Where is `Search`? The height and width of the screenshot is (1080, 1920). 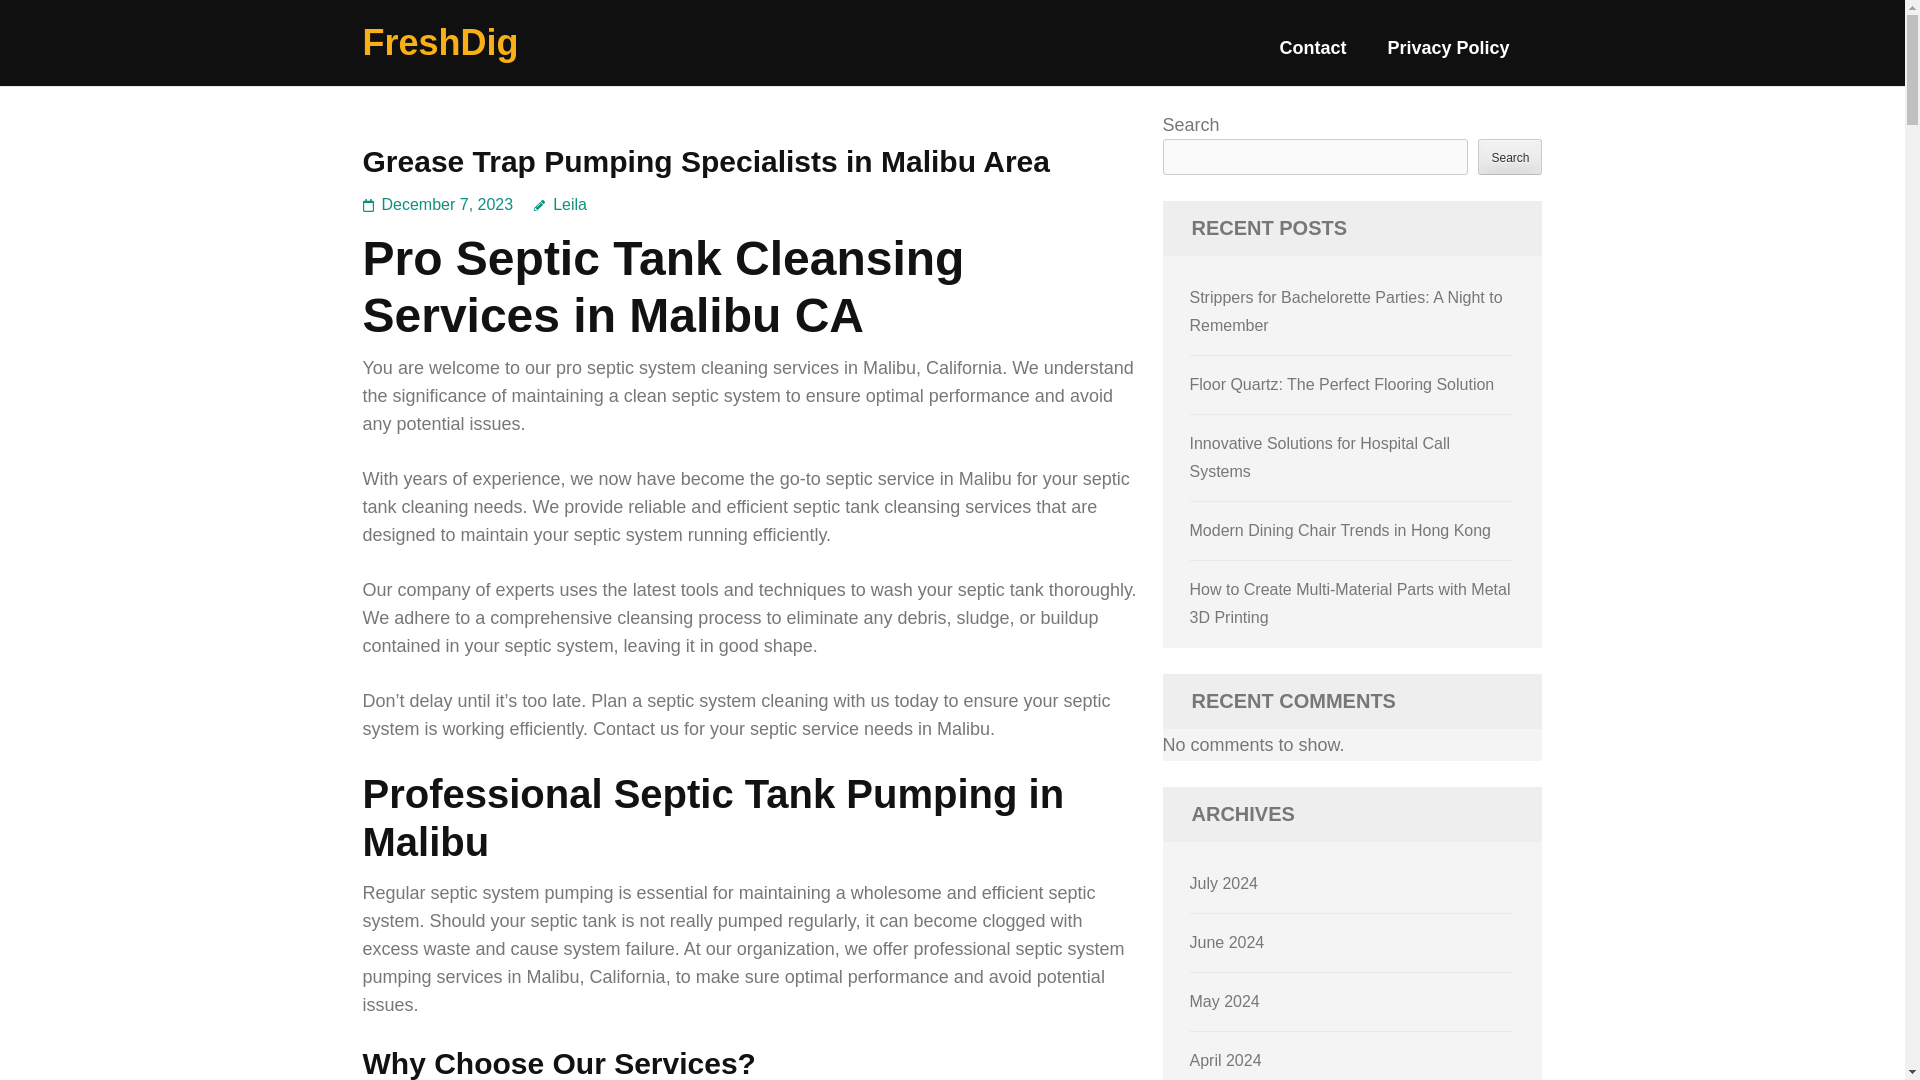
Search is located at coordinates (1510, 156).